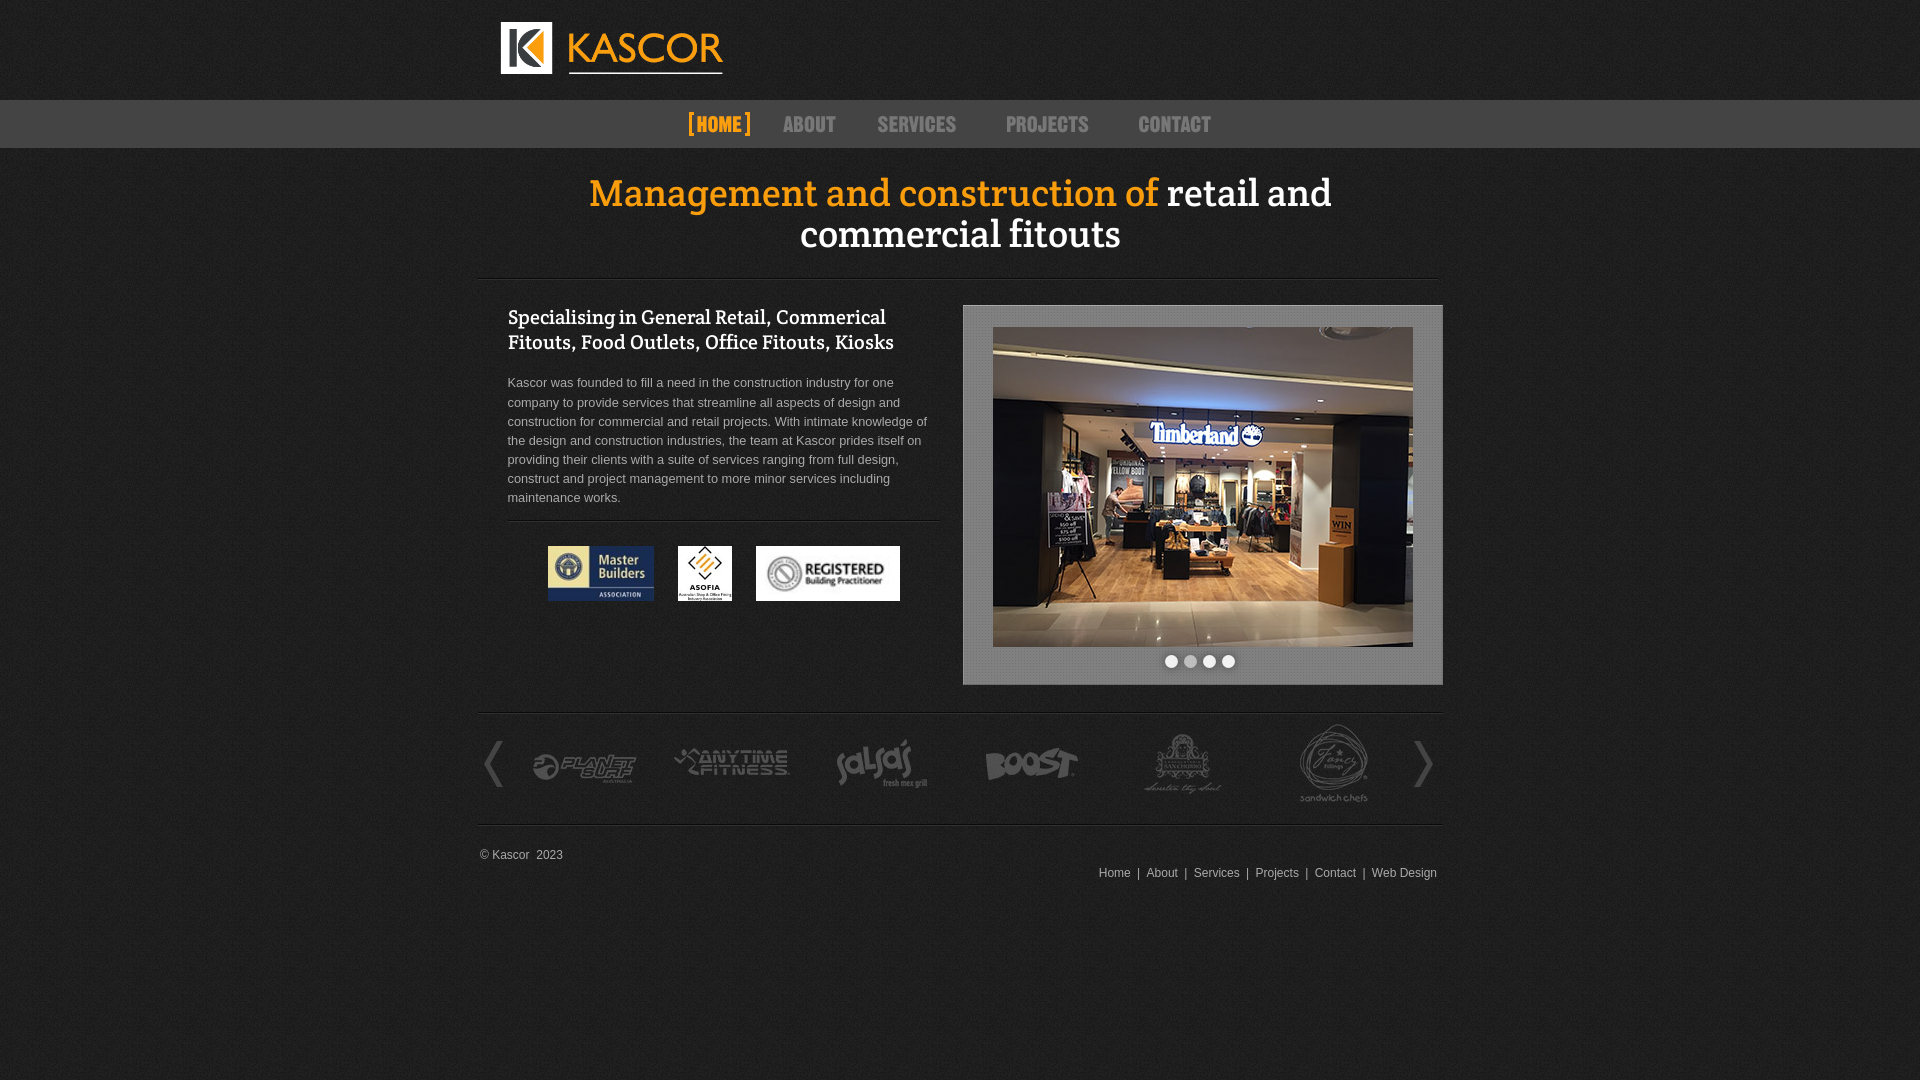 The height and width of the screenshot is (1080, 1920). I want to click on Services, so click(920, 124).